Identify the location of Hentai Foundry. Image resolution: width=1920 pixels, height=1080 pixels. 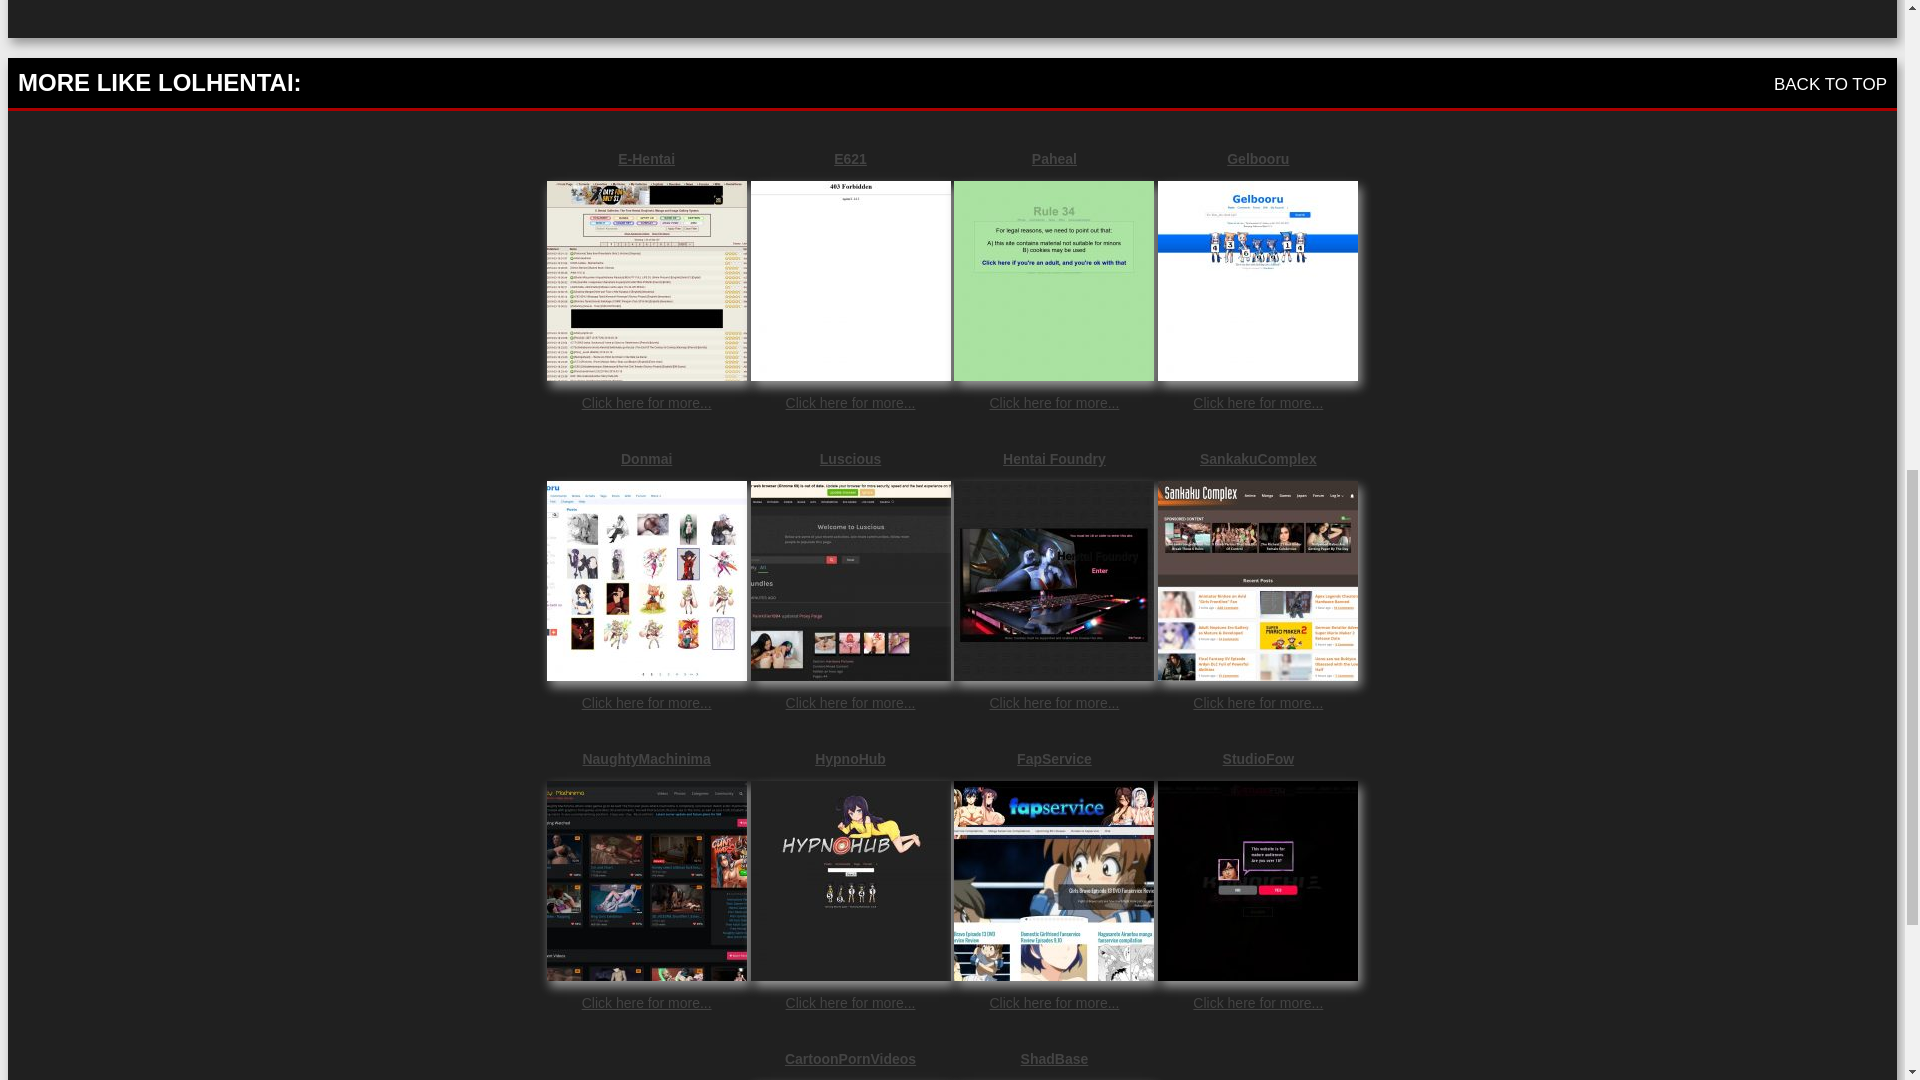
(1054, 458).